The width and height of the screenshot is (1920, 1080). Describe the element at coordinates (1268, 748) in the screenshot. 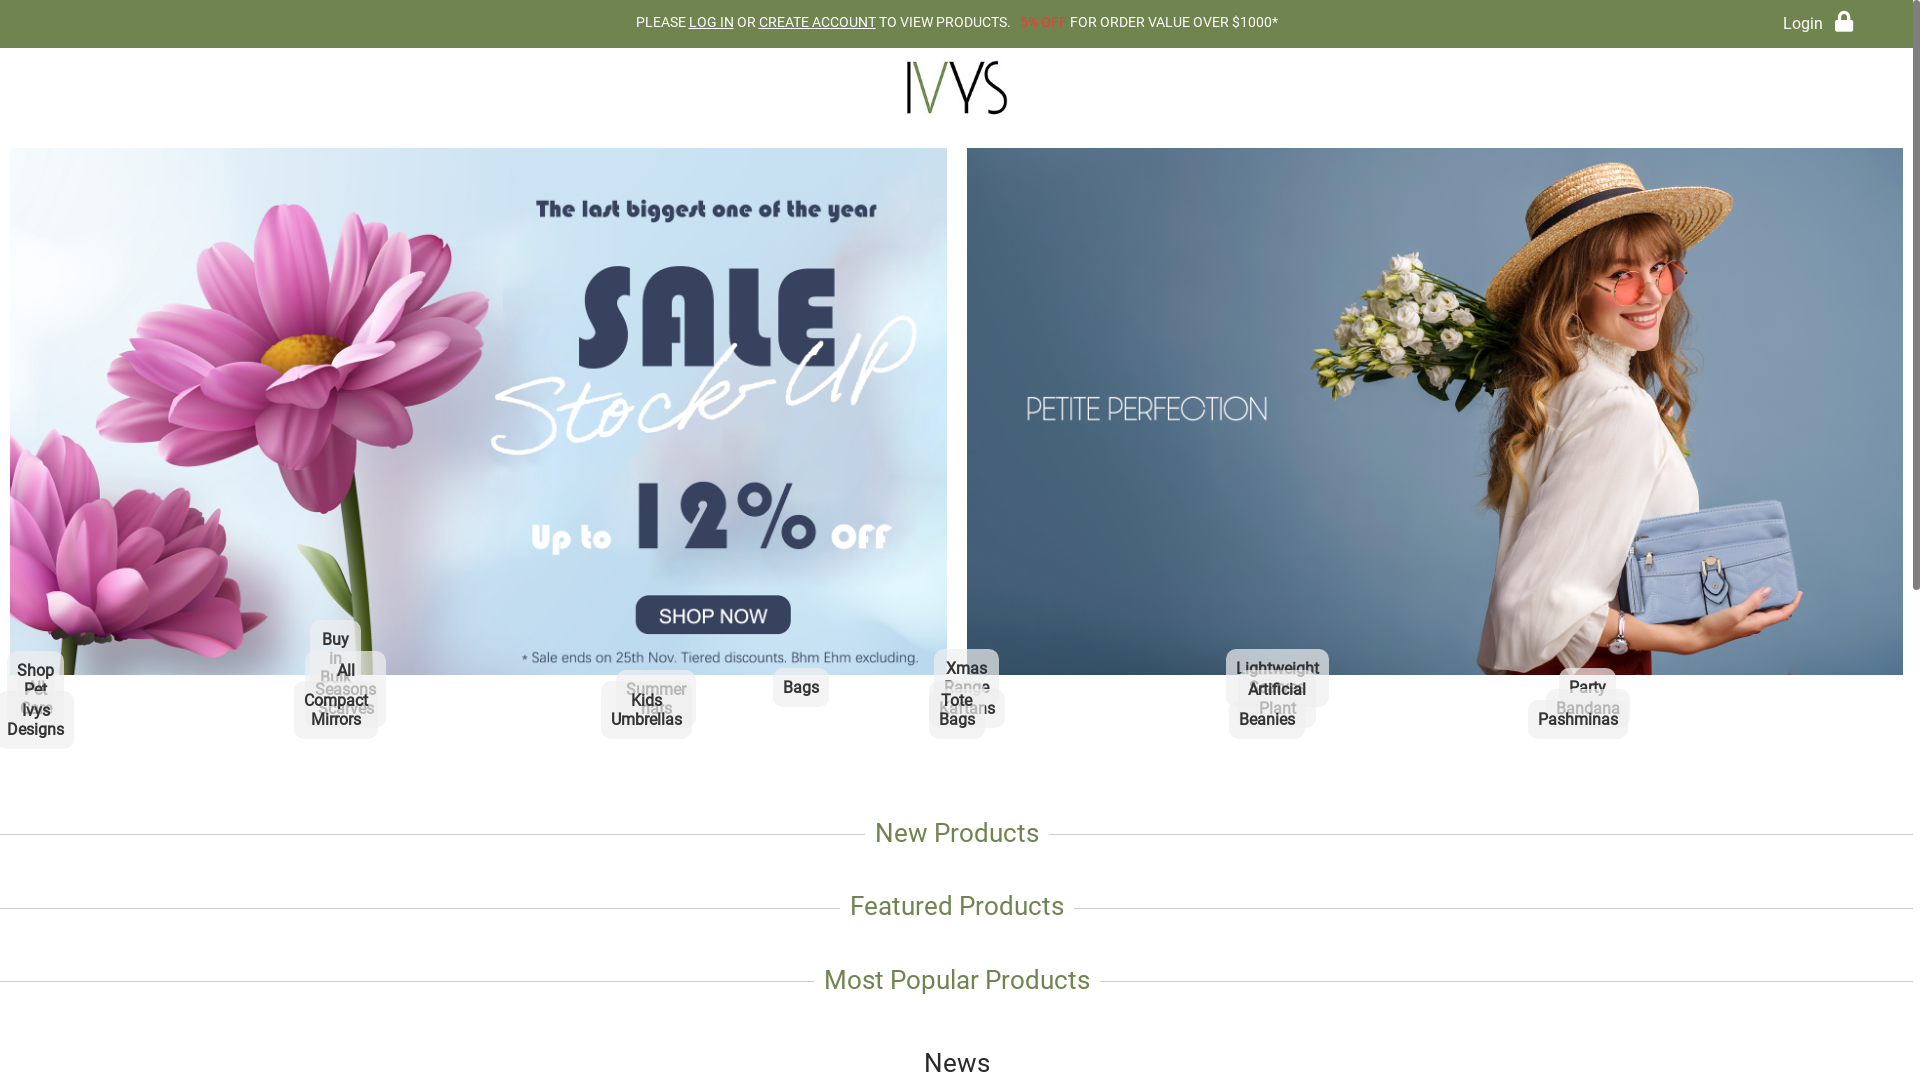

I see `Beanies` at that location.